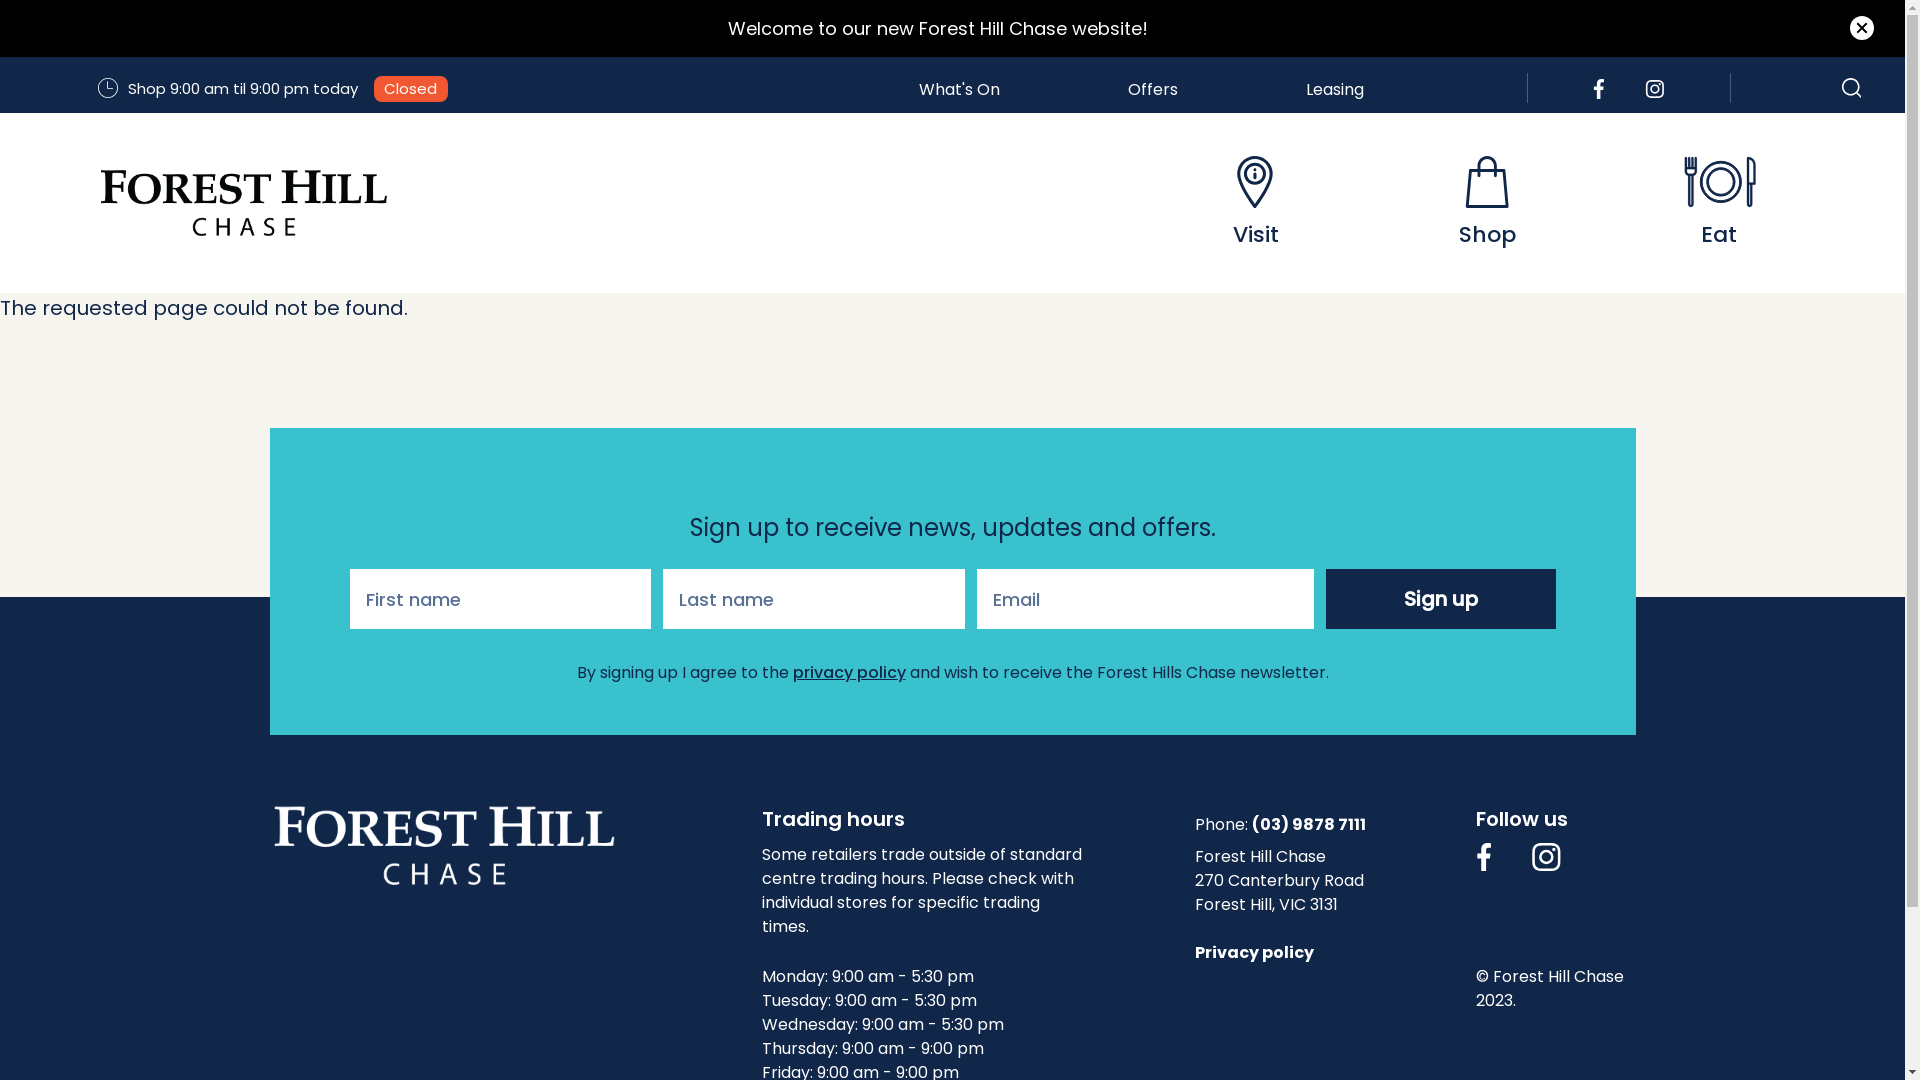 The image size is (1920, 1080). What do you see at coordinates (1256, 203) in the screenshot?
I see `Visit` at bounding box center [1256, 203].